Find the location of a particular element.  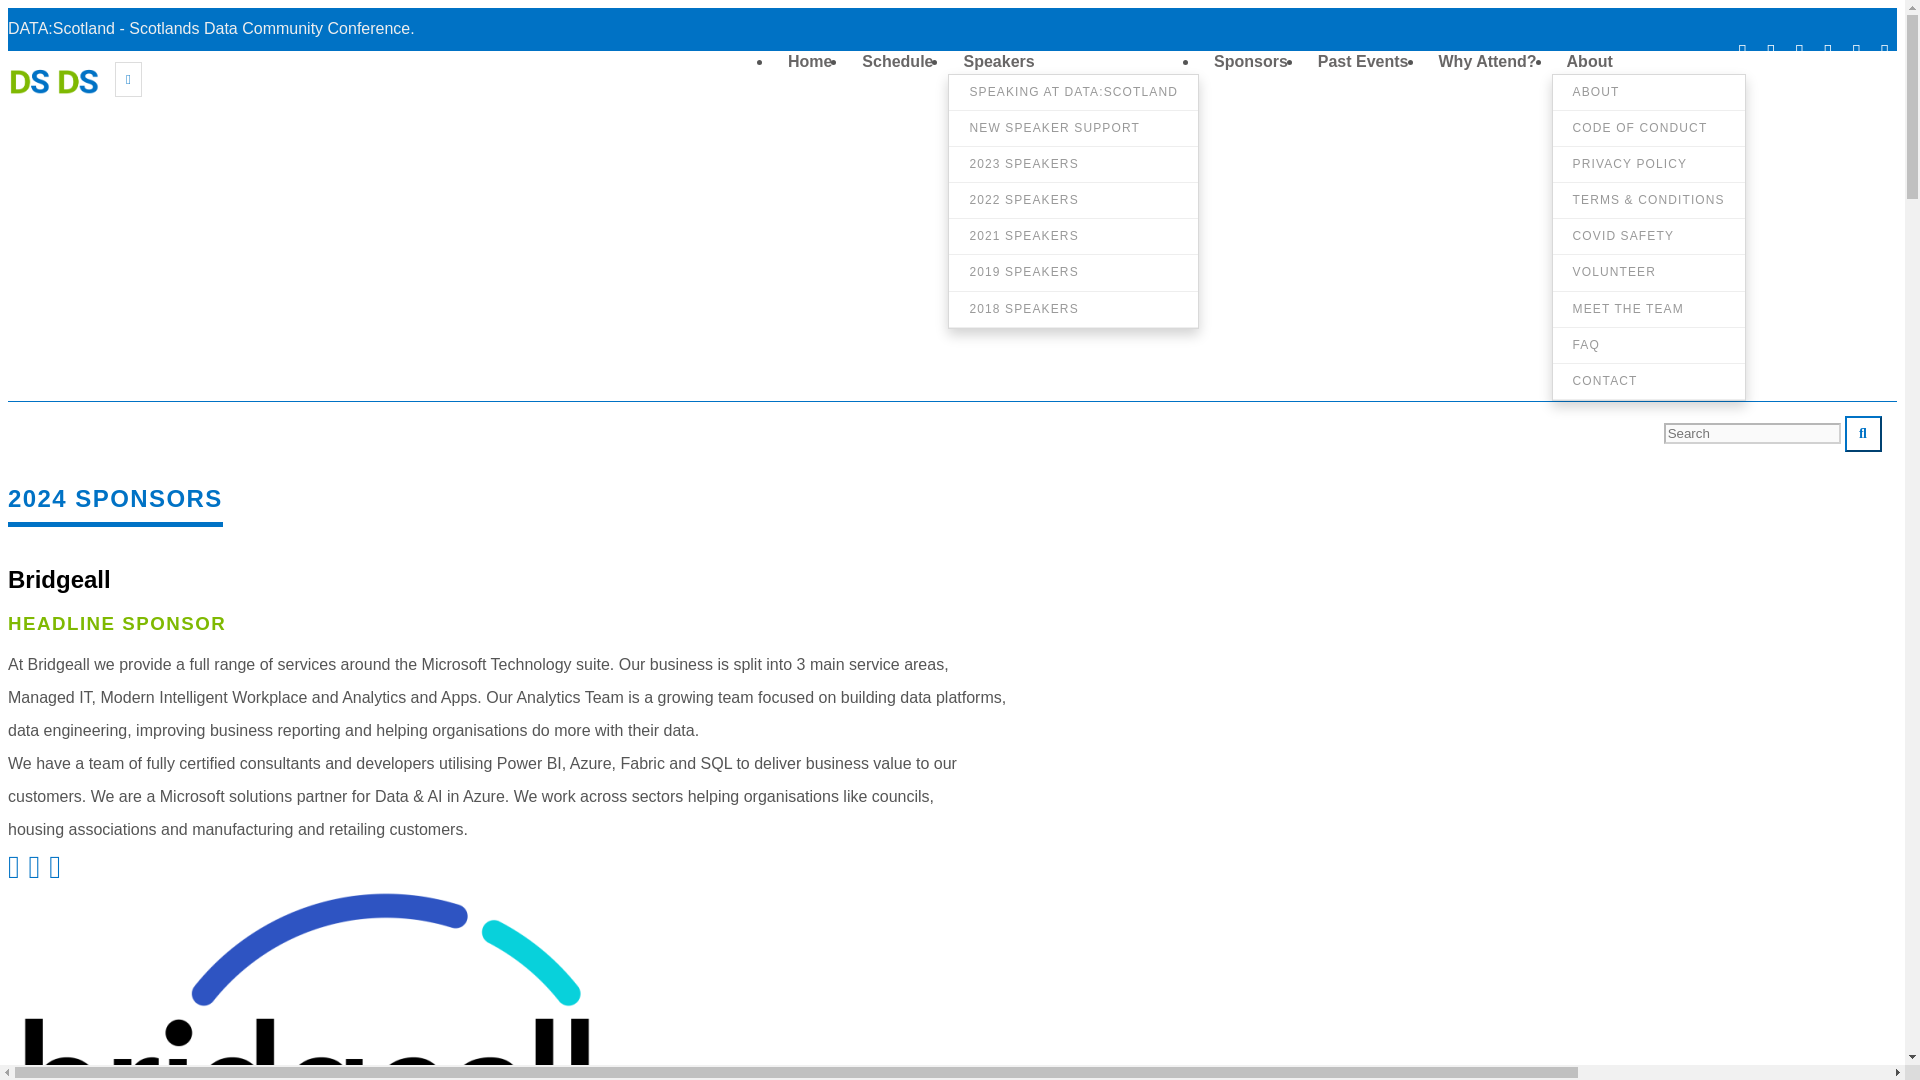

2019 SPEAKERS is located at coordinates (1073, 272).